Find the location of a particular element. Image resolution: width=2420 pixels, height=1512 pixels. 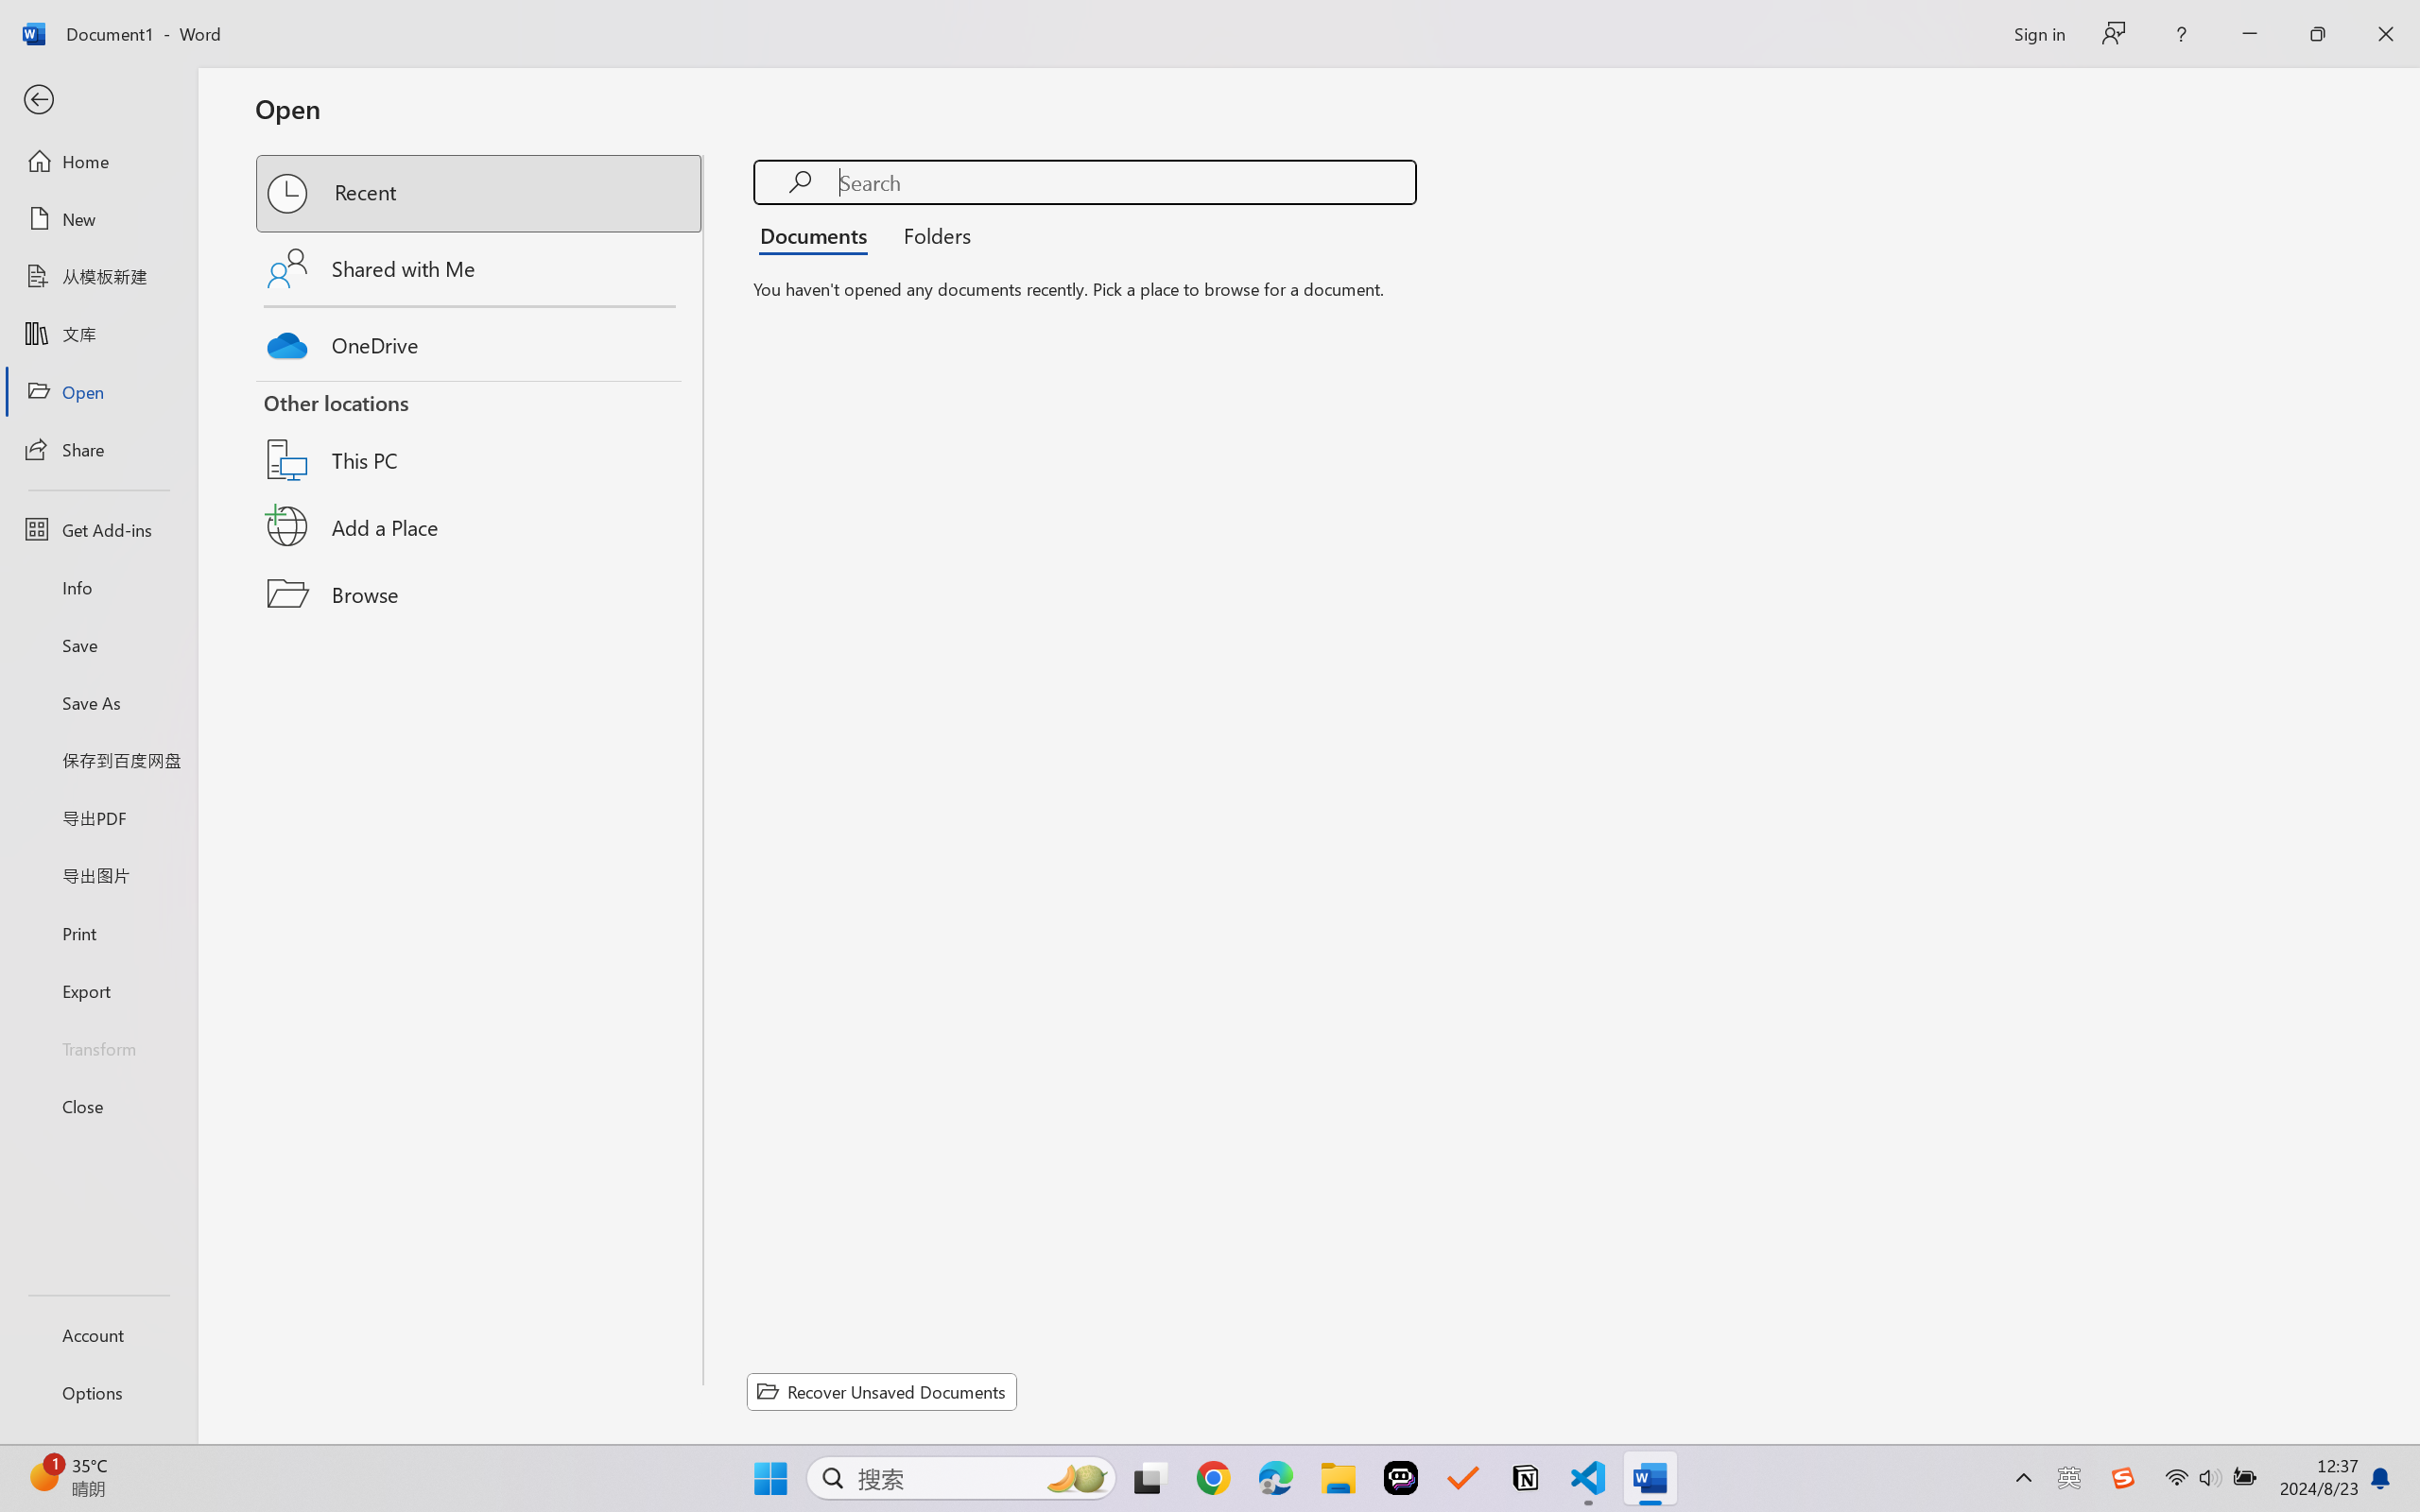

Recent is located at coordinates (480, 193).